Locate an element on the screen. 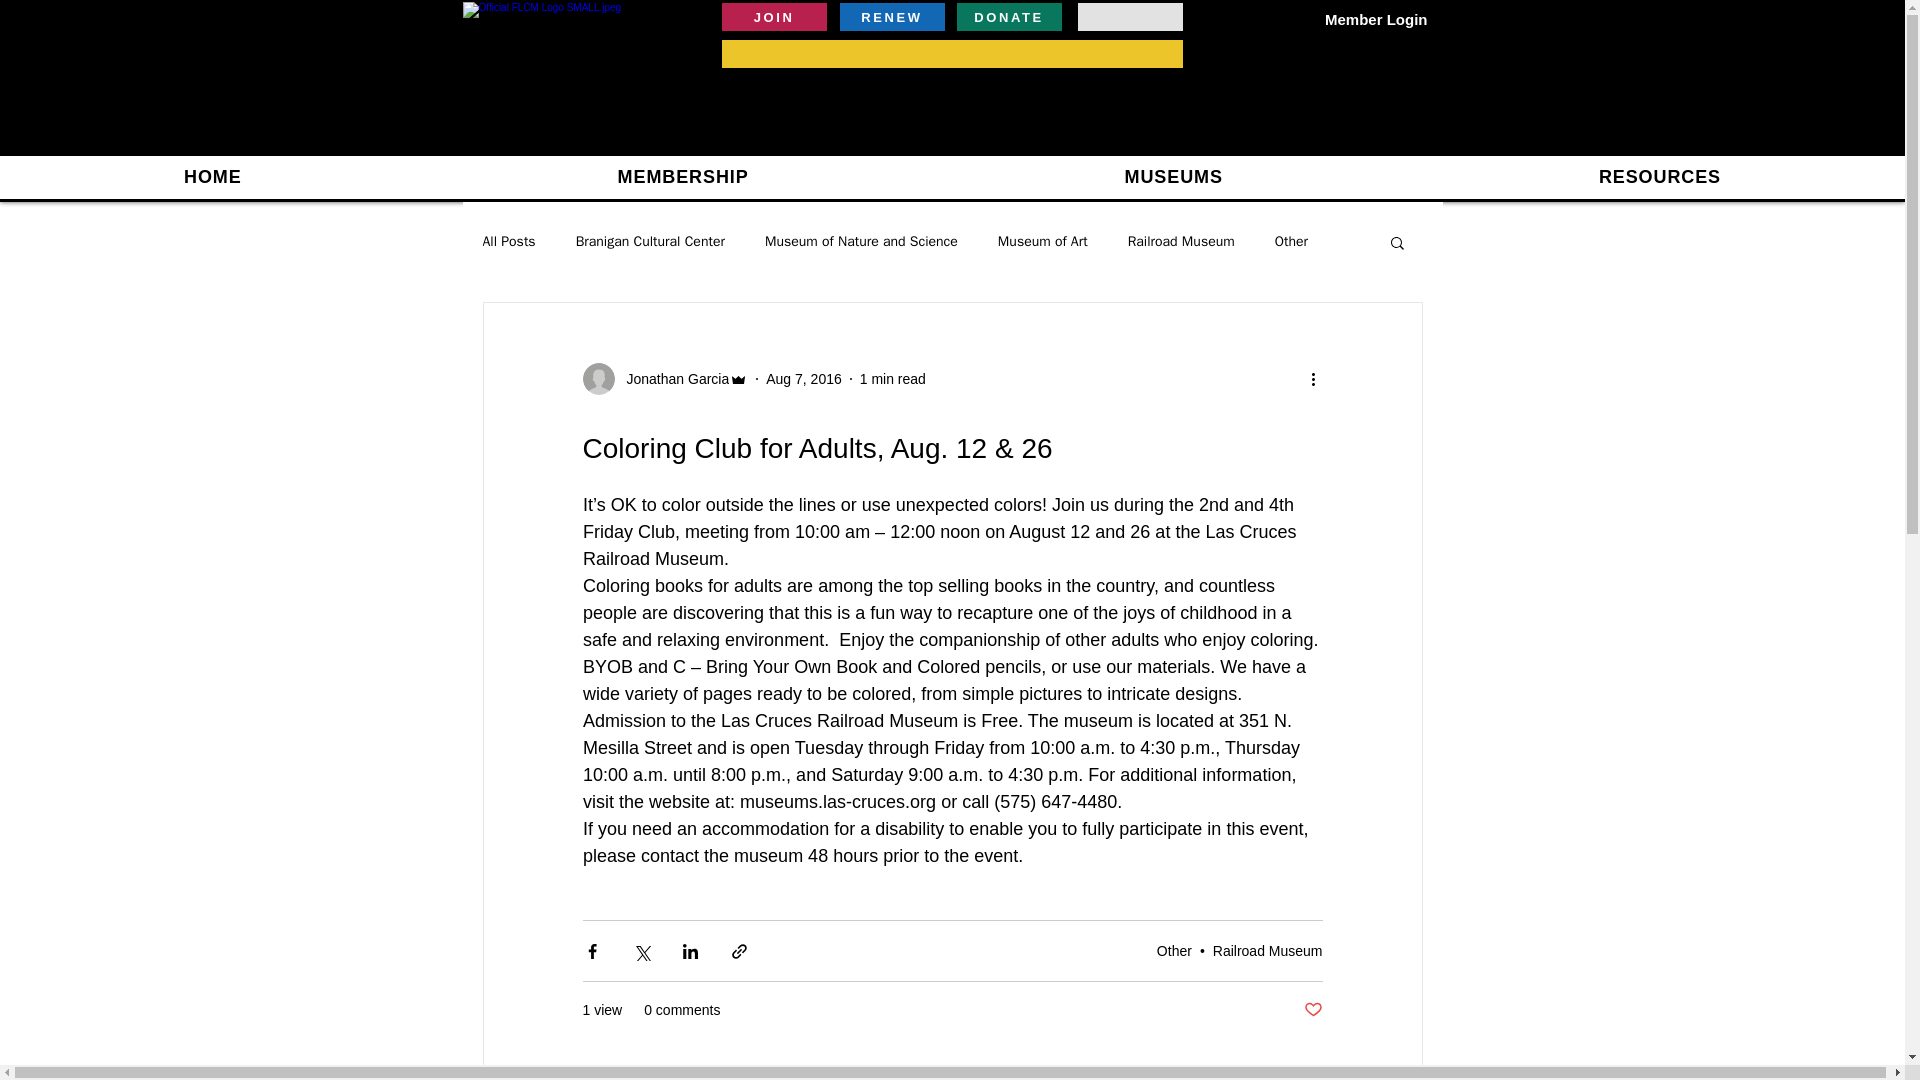 This screenshot has height=1080, width=1920. Post not marked as liked is located at coordinates (1312, 1010).